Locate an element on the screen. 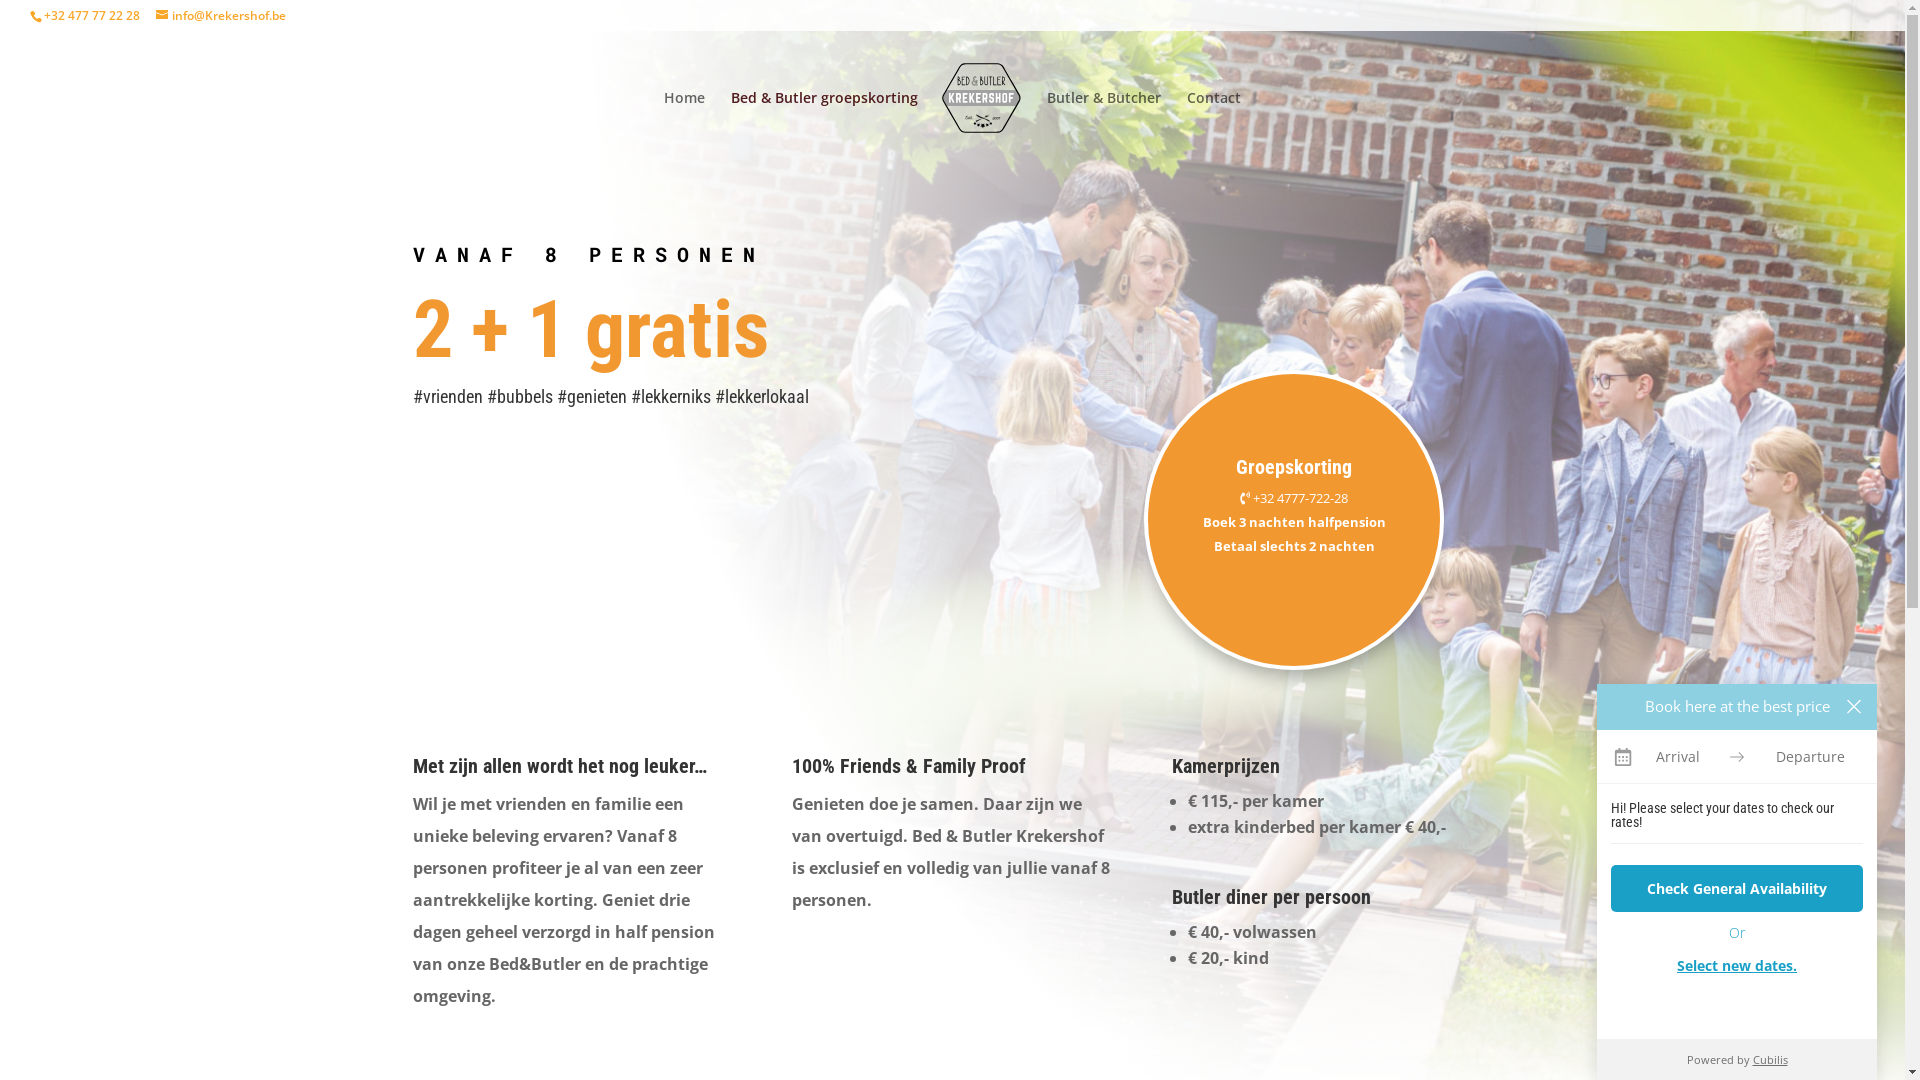 The image size is (1920, 1080). info@Krekershof.be is located at coordinates (221, 16).